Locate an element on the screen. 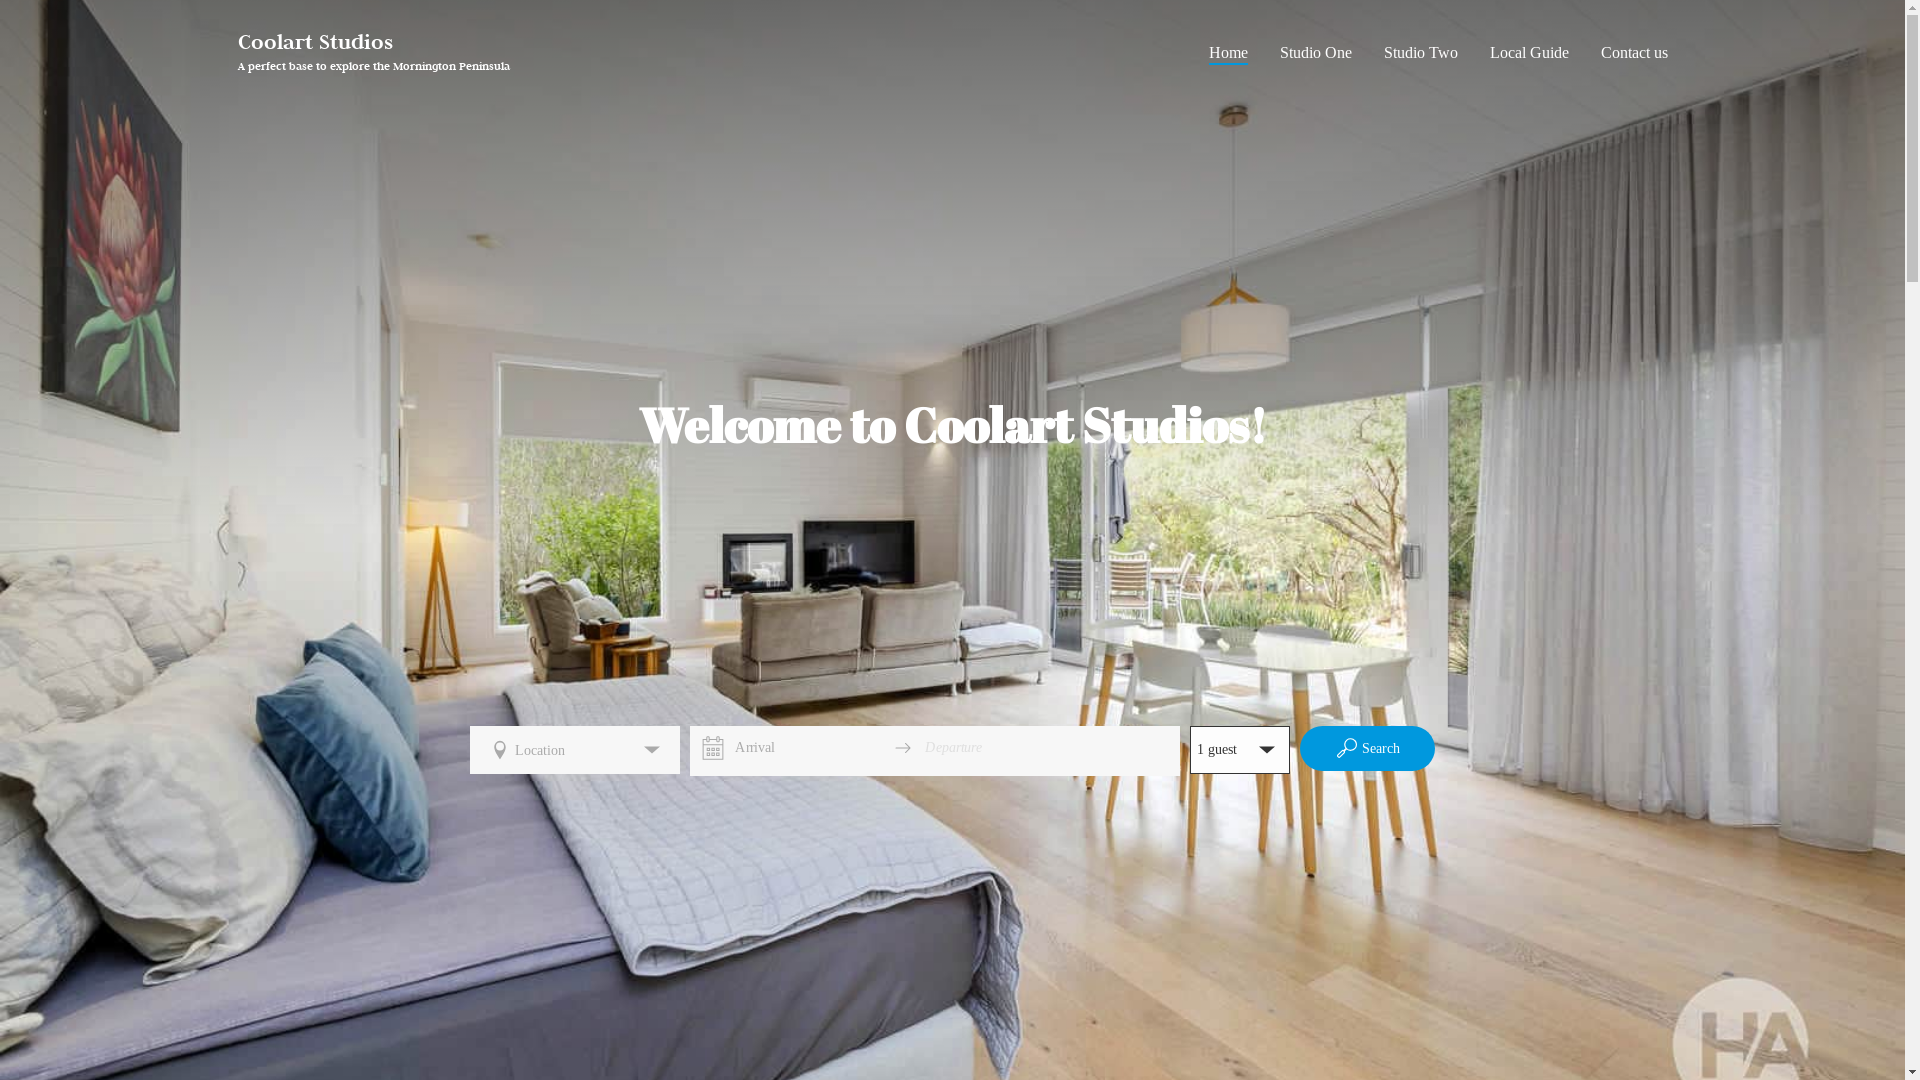  Contact us is located at coordinates (1634, 54).